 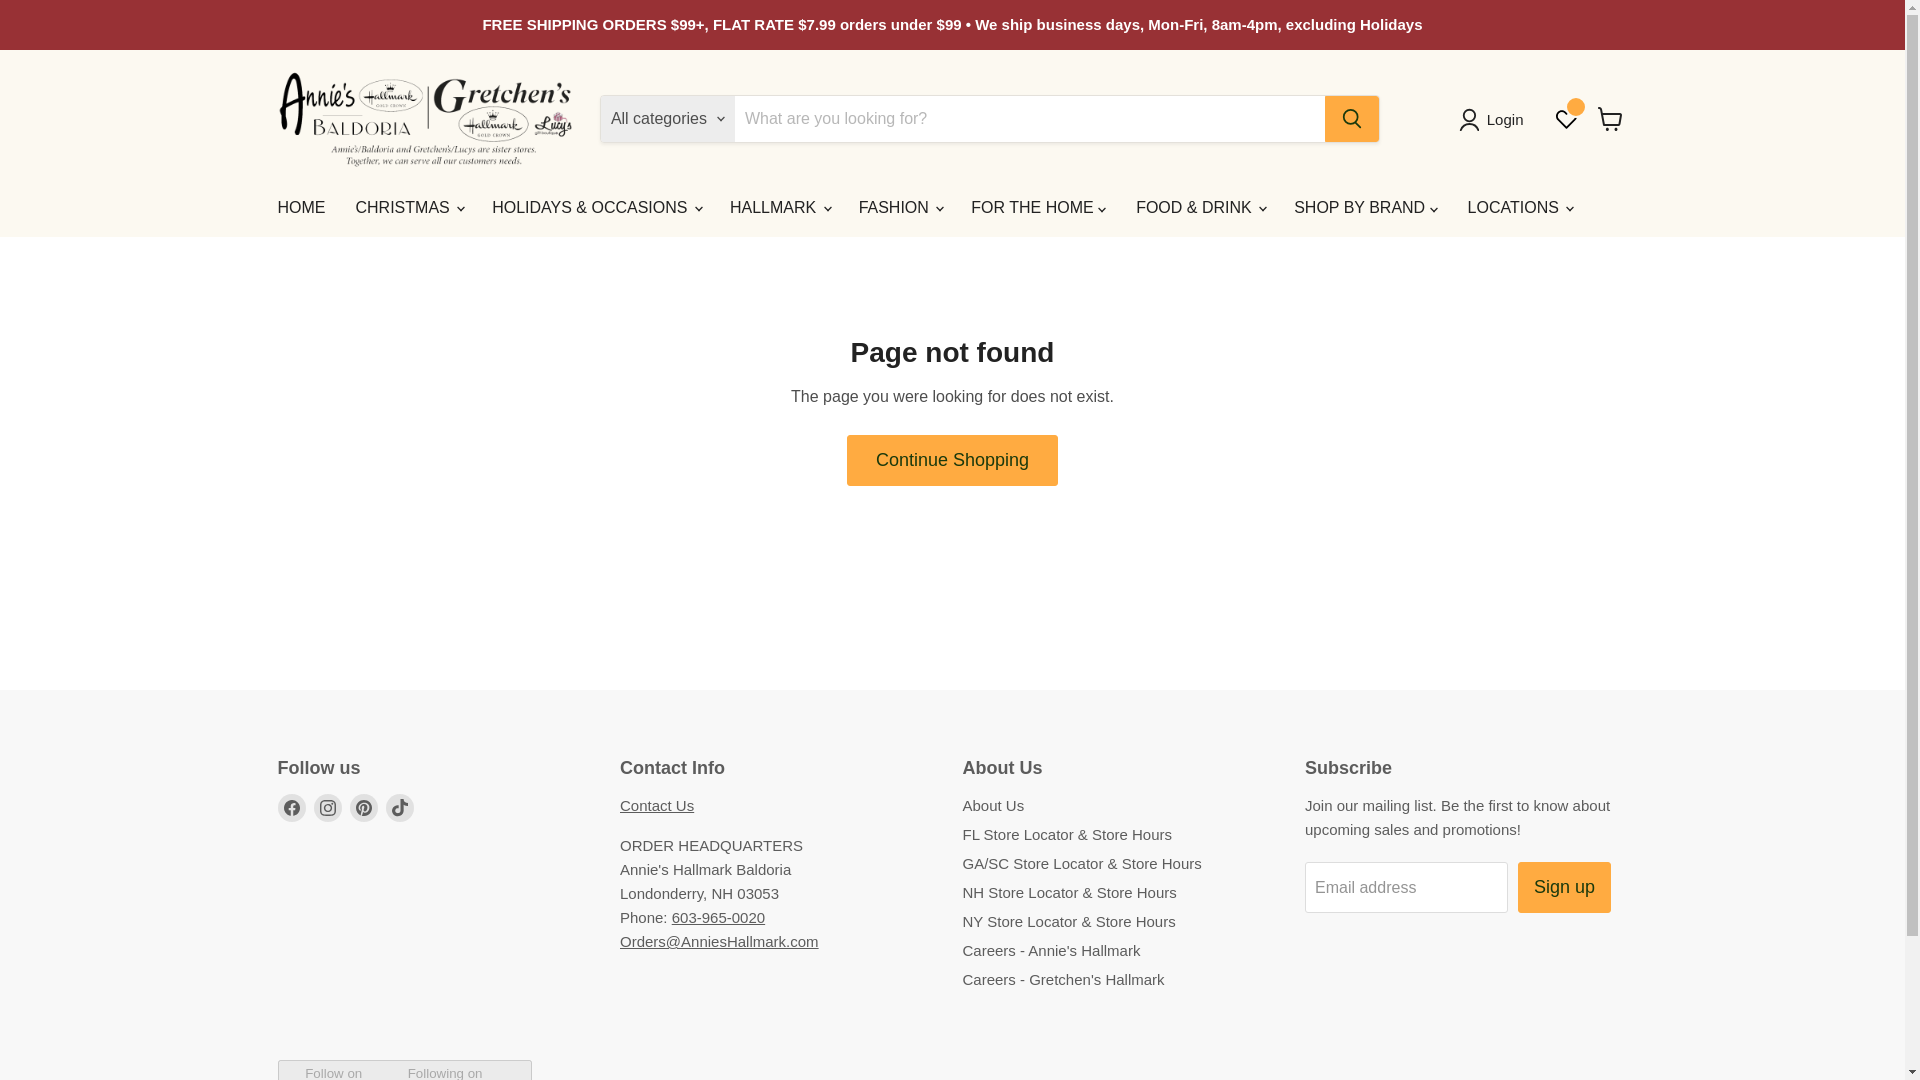 I want to click on HOME, so click(x=300, y=207).